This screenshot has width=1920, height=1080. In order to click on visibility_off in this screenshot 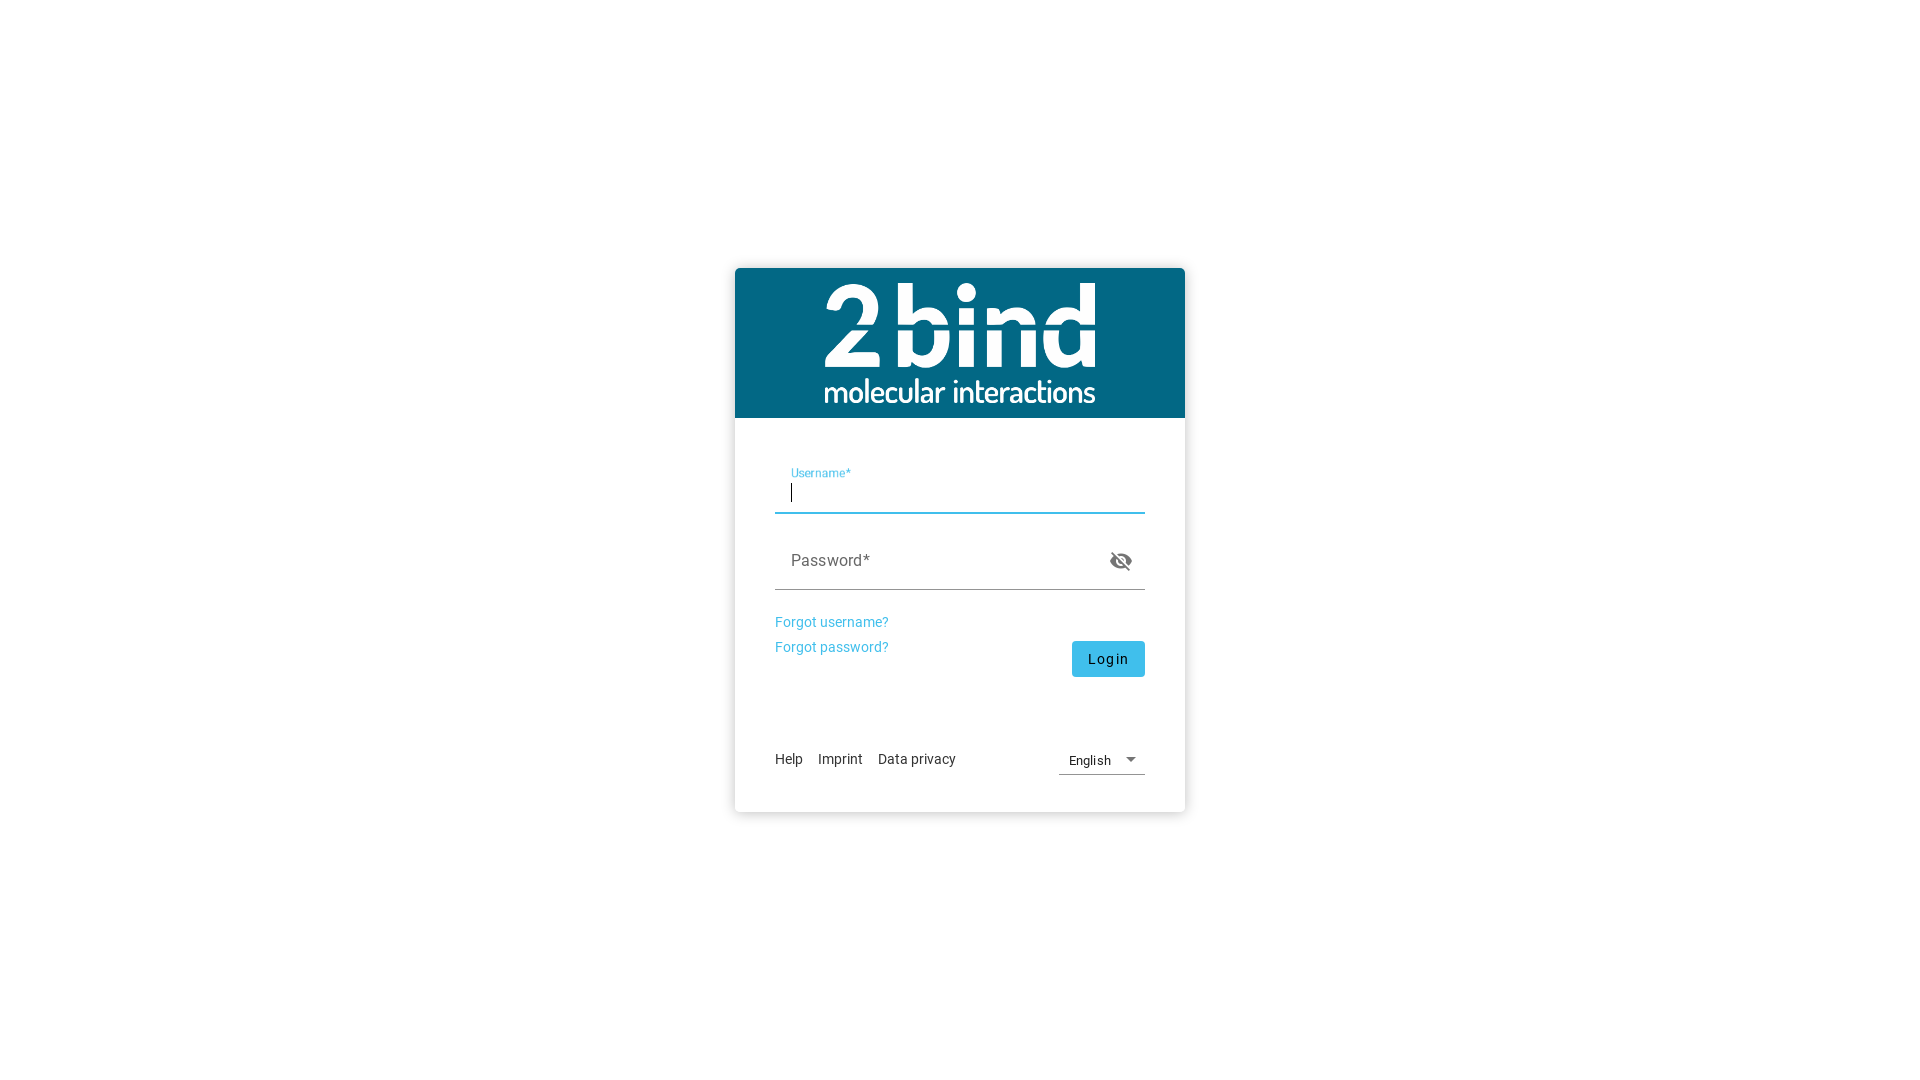, I will do `click(1121, 556)`.